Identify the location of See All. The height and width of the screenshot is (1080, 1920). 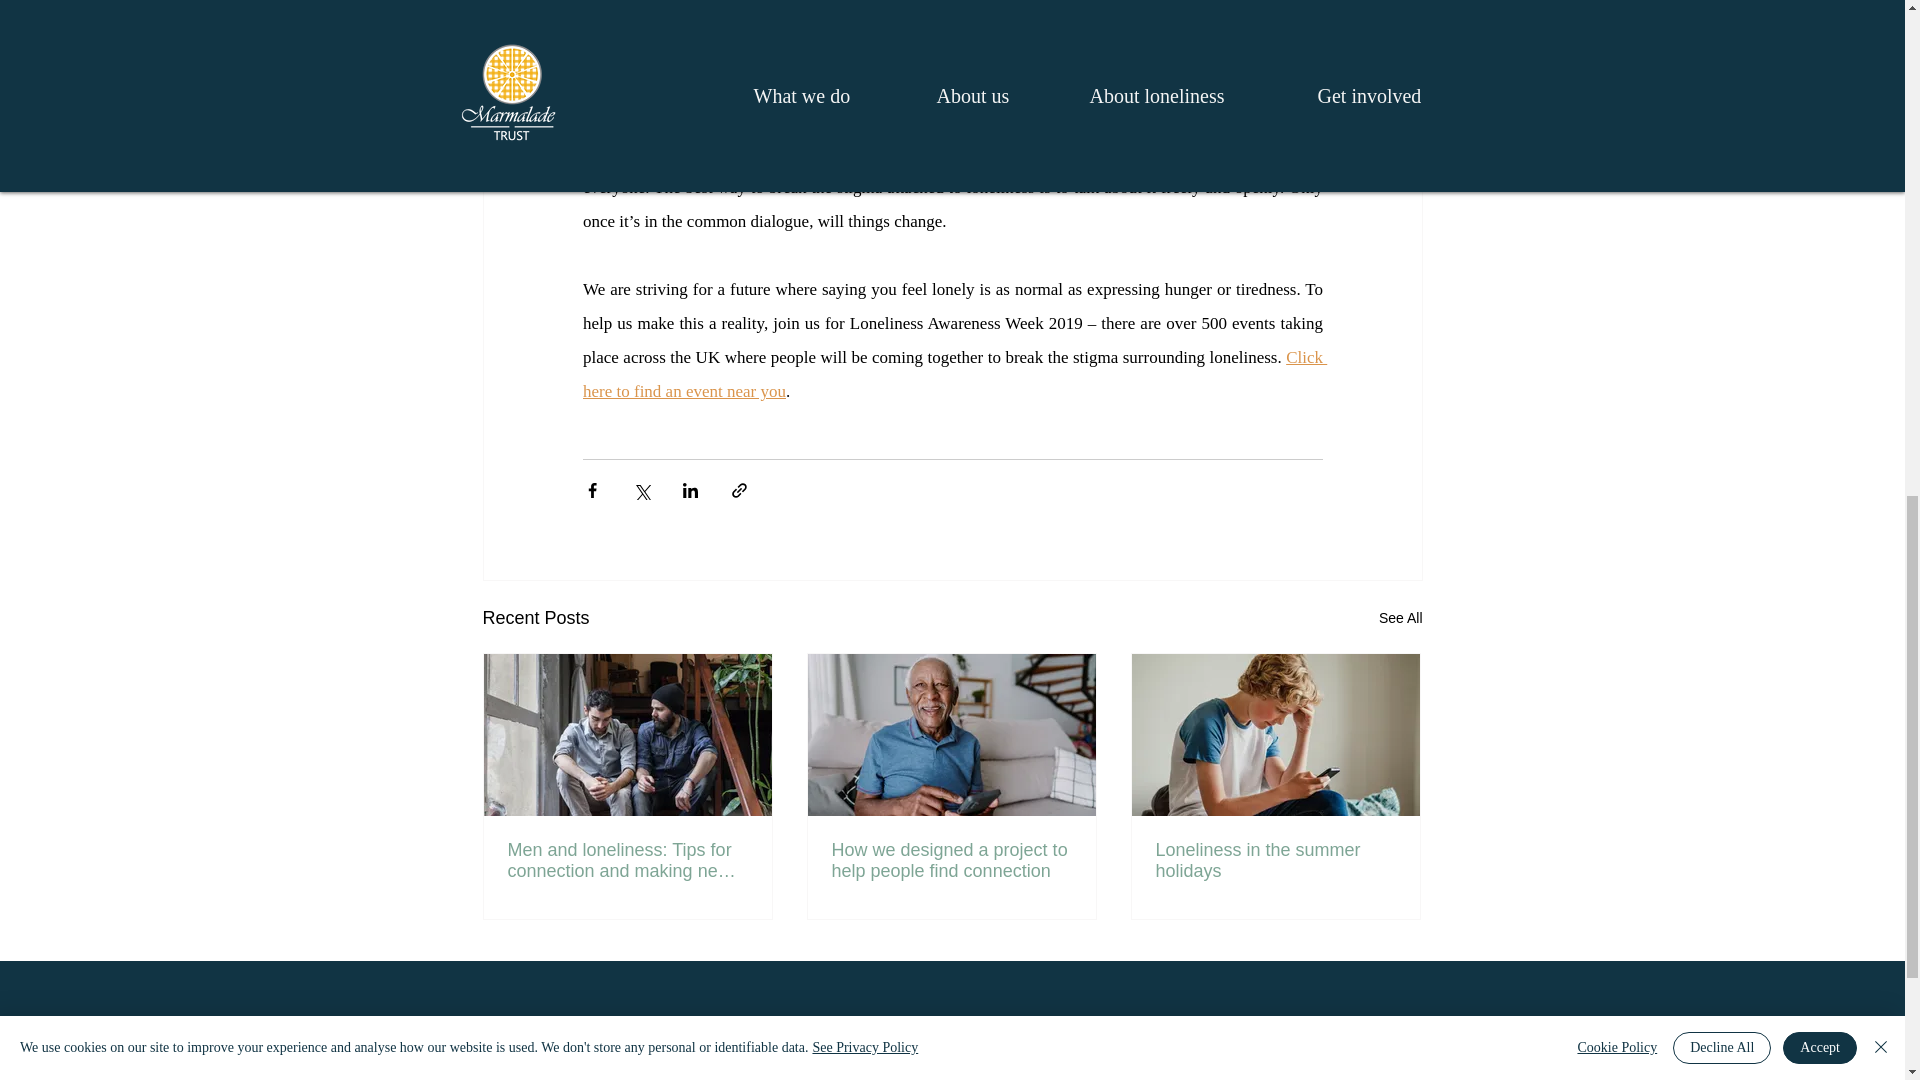
(1400, 618).